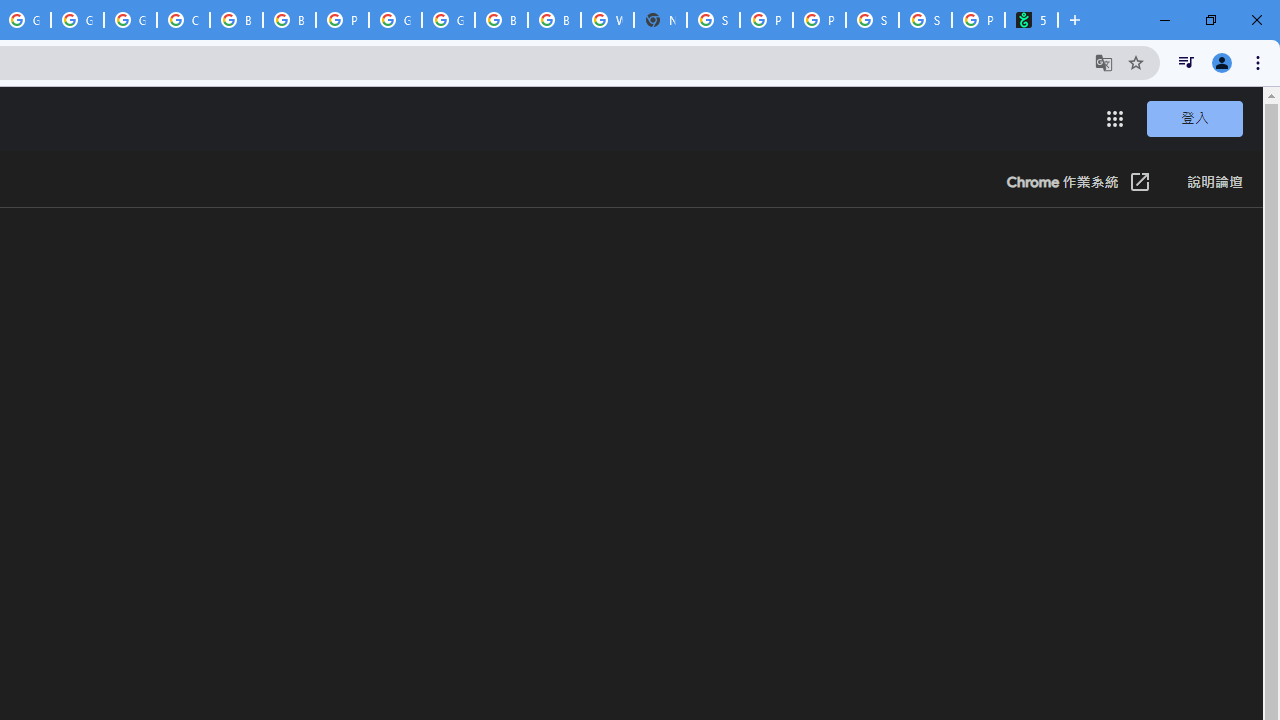 The image size is (1280, 720). Describe the element at coordinates (660, 20) in the screenshot. I see `New Tab` at that location.